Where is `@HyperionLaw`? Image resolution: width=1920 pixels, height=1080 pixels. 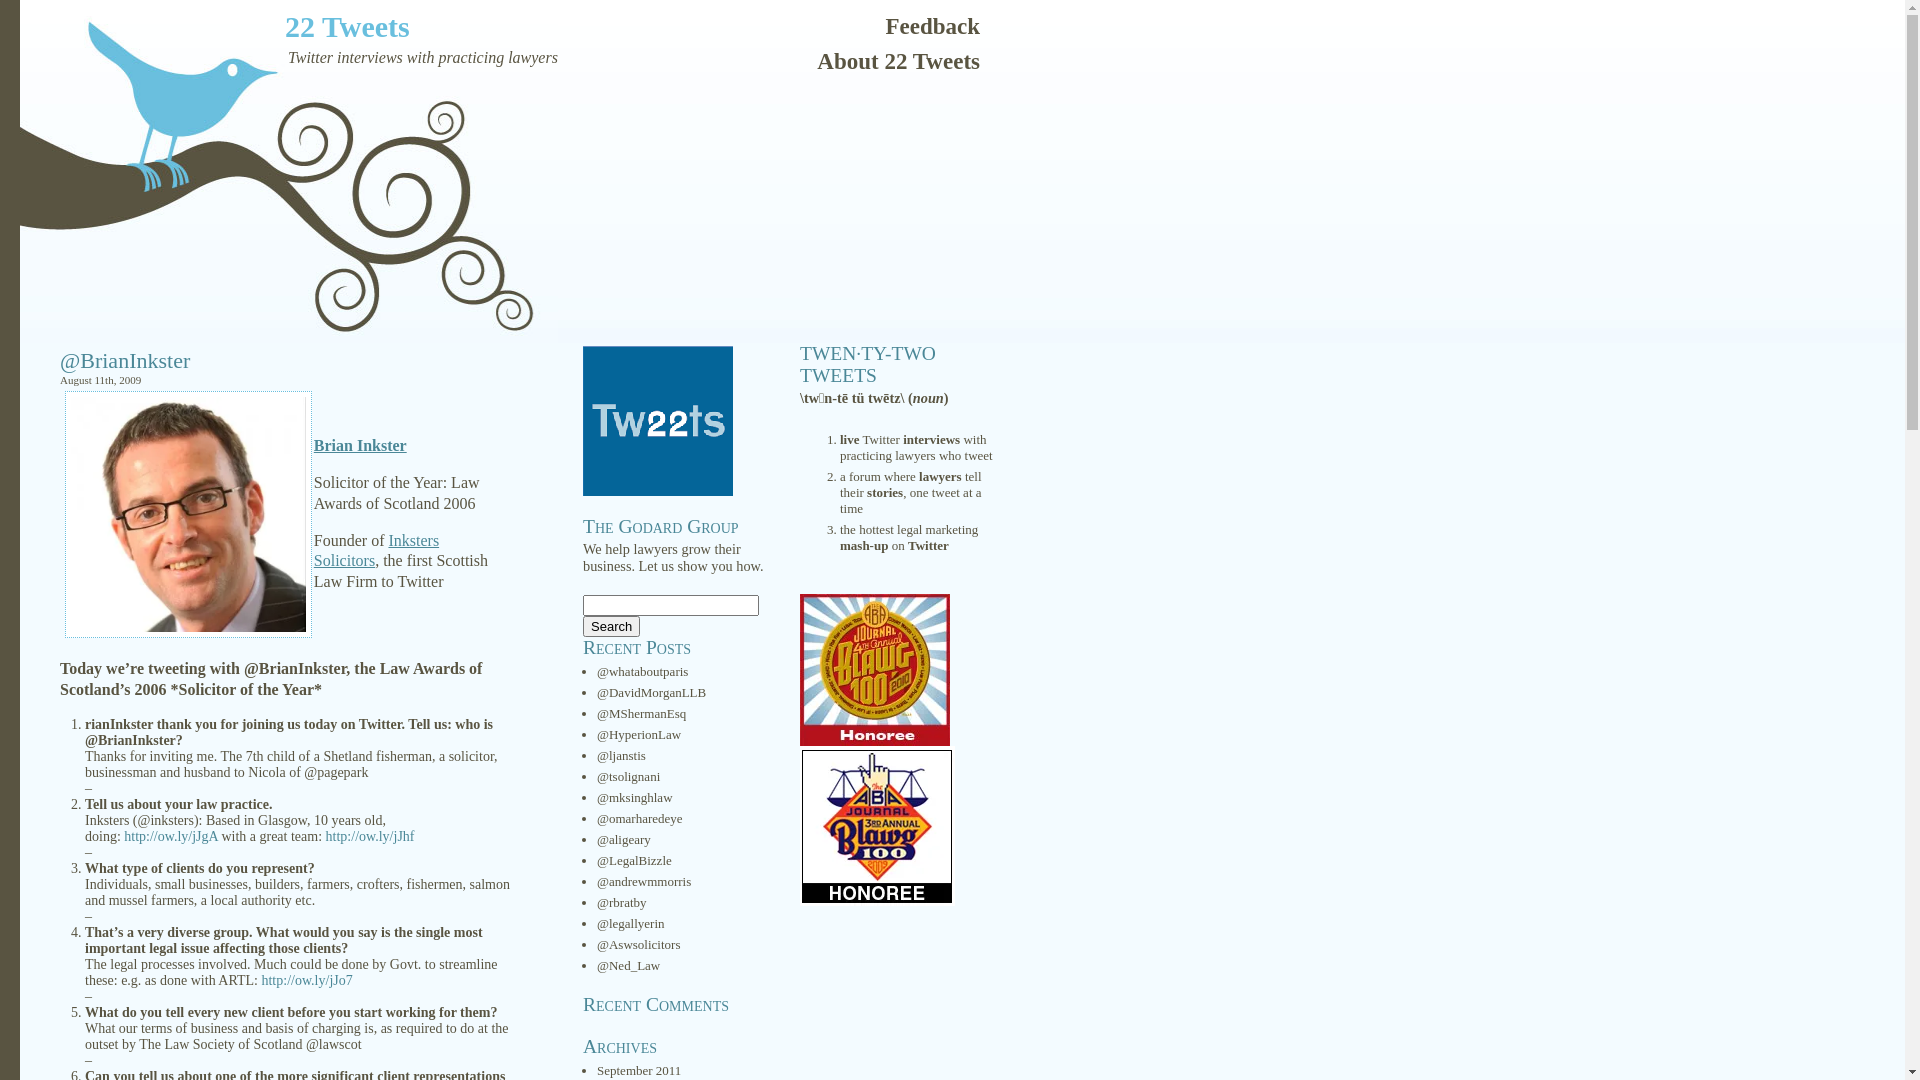
@HyperionLaw is located at coordinates (639, 734).